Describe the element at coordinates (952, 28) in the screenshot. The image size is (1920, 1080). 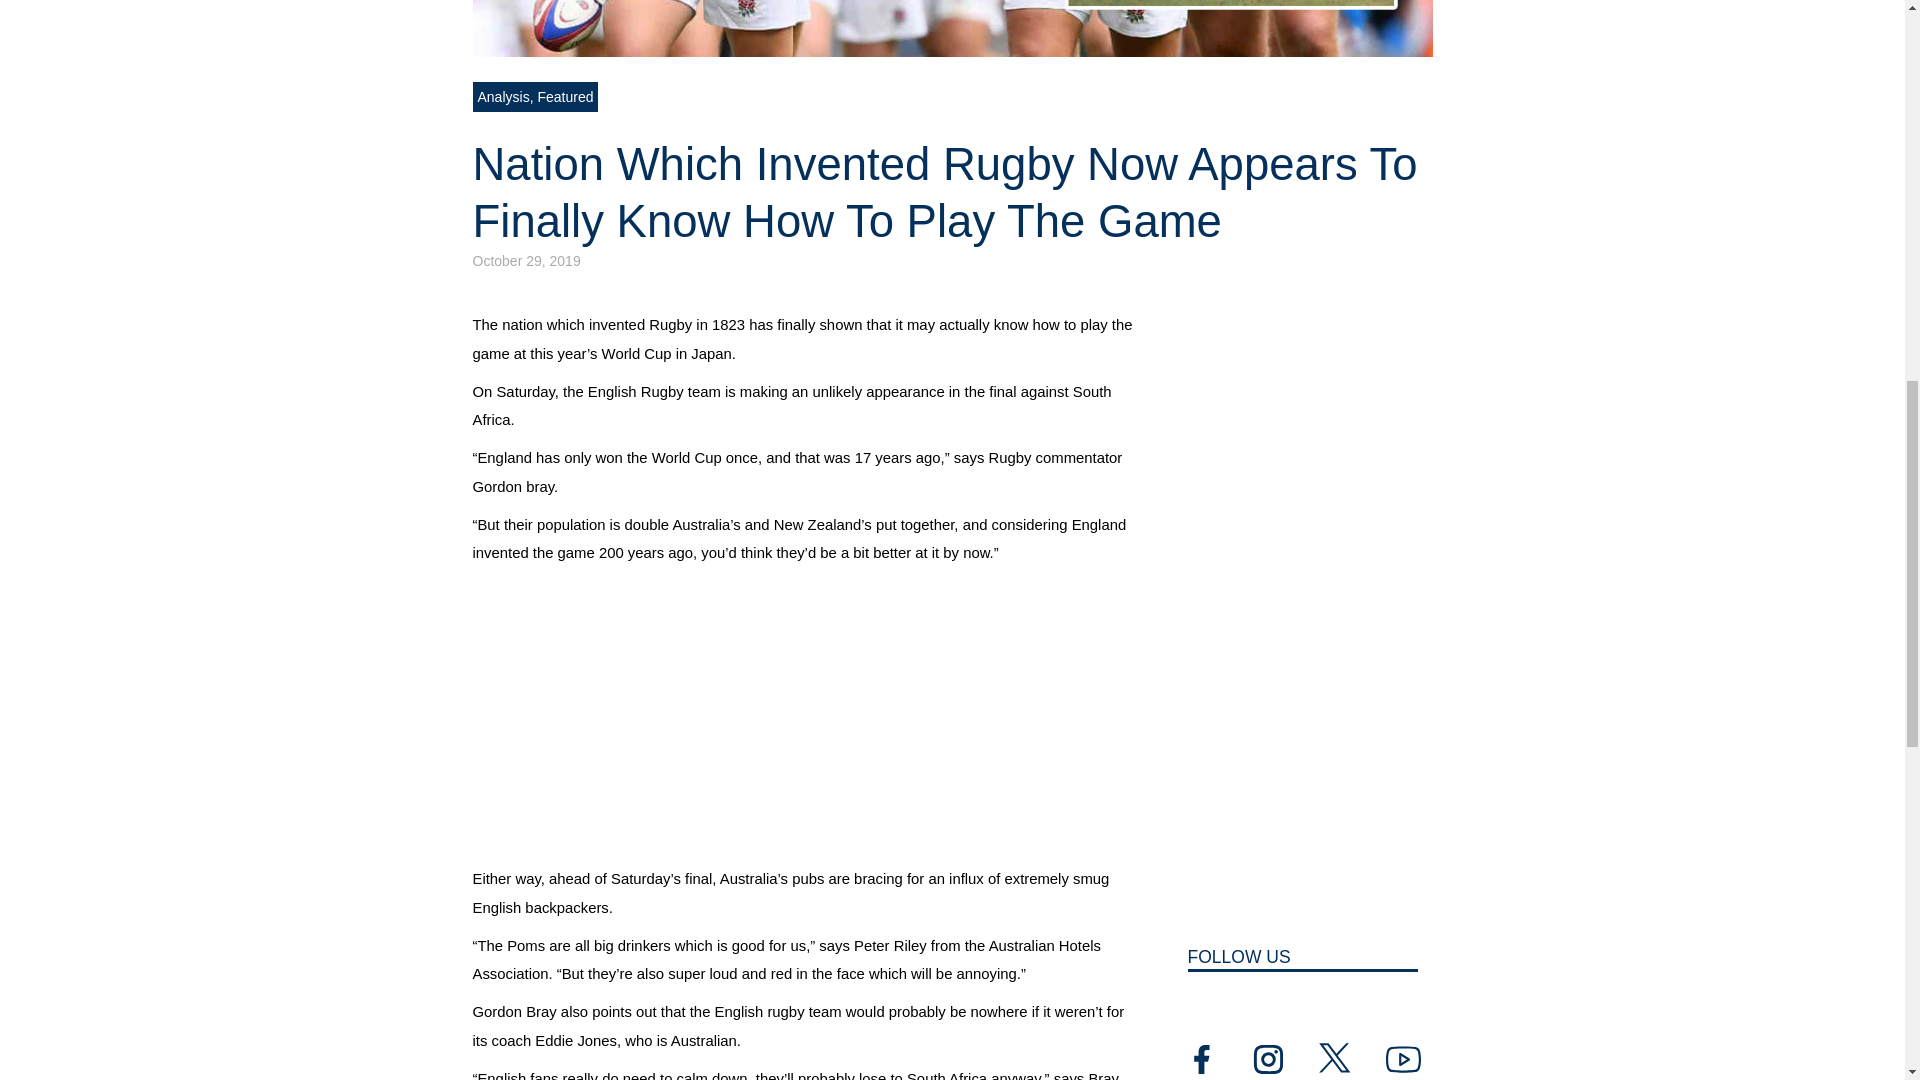
I see `avo27` at that location.